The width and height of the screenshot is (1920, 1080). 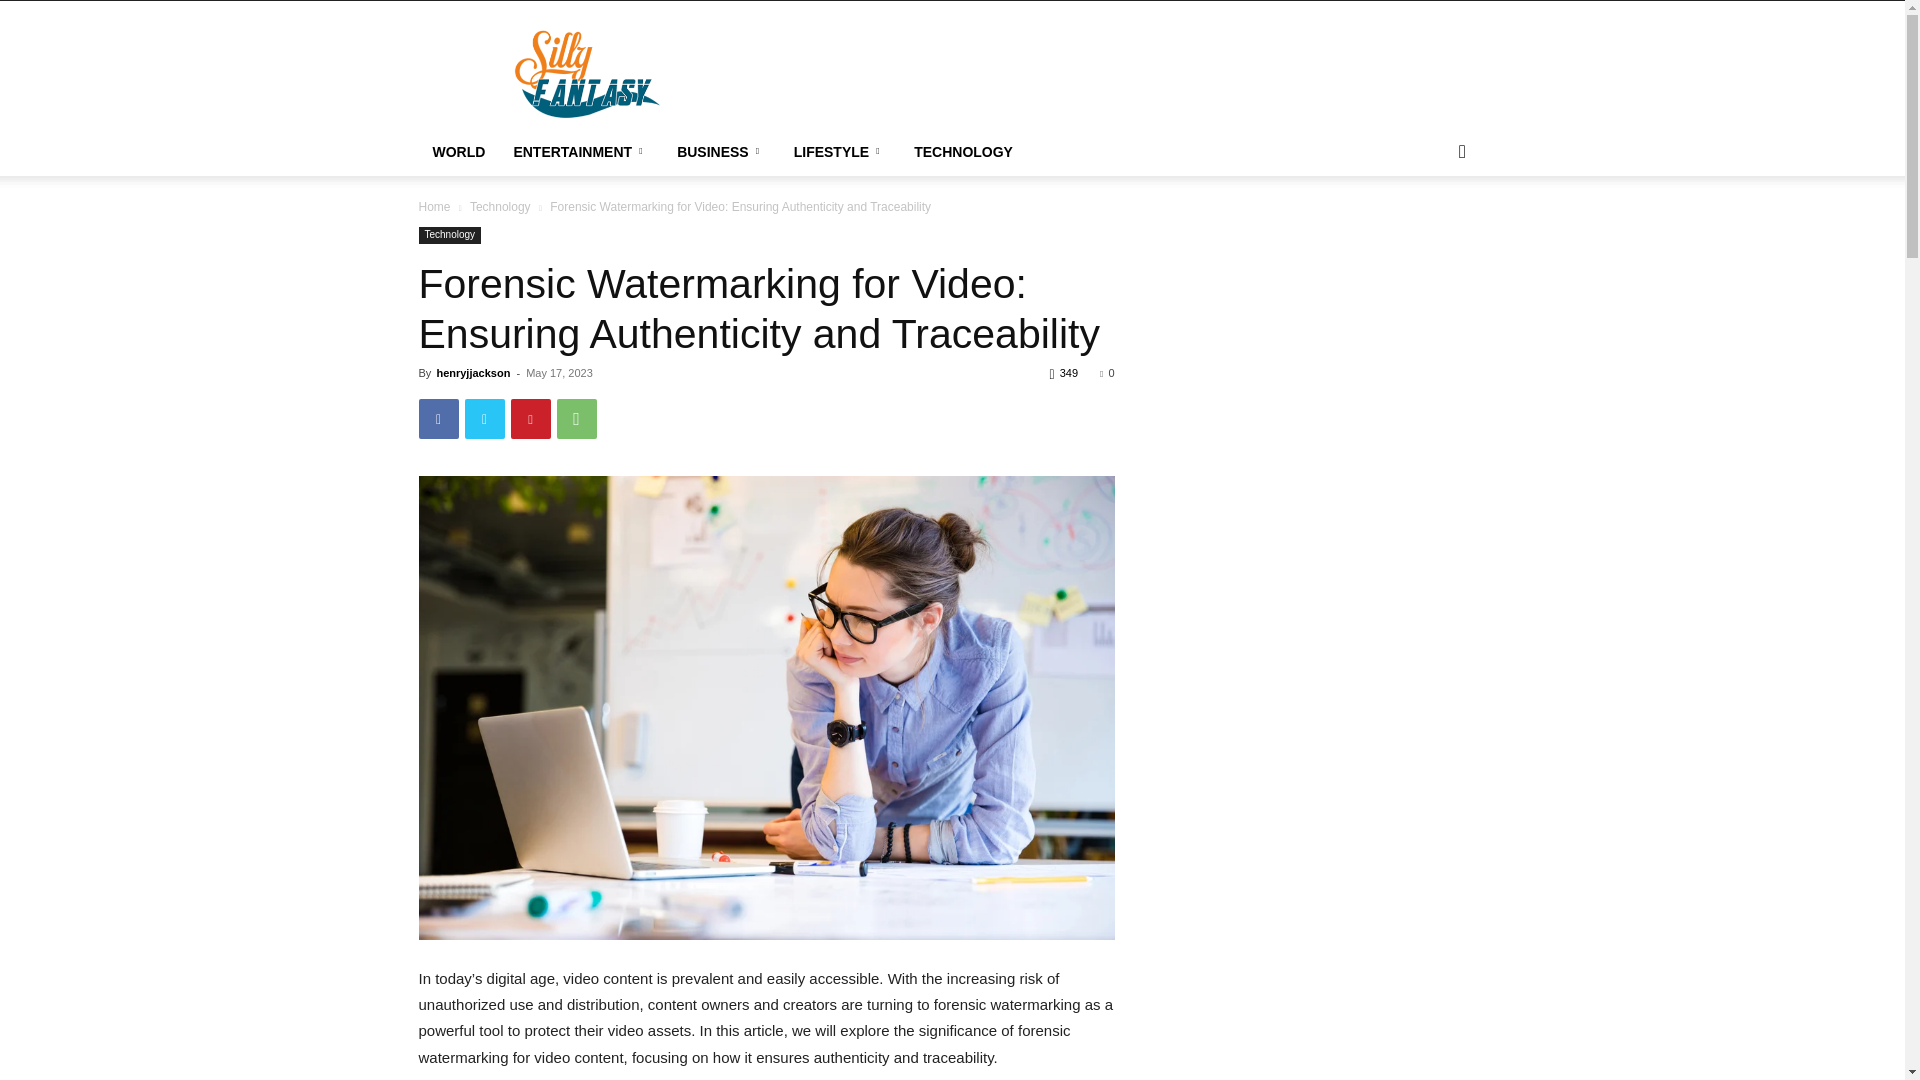 What do you see at coordinates (500, 206) in the screenshot?
I see `Technology` at bounding box center [500, 206].